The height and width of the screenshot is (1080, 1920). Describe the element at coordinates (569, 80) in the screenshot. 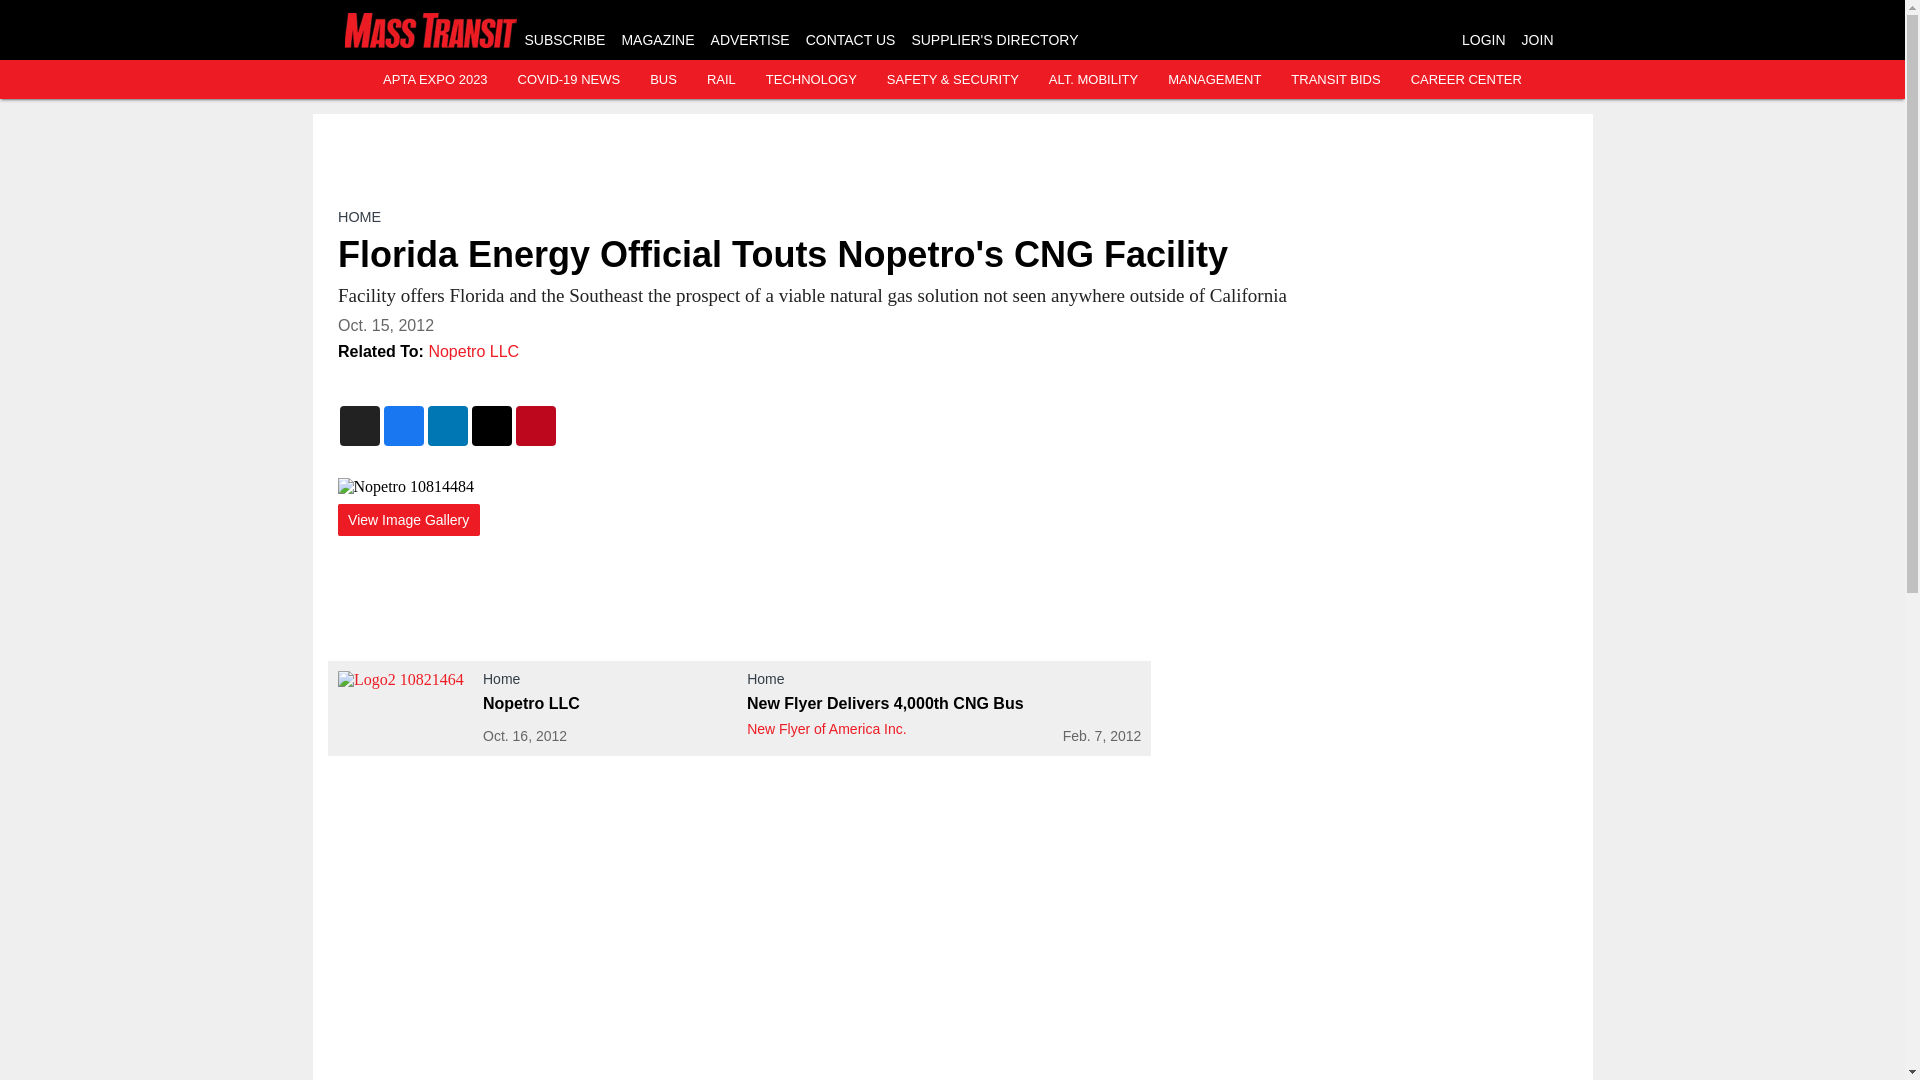

I see `COVID-19 NEWS` at that location.